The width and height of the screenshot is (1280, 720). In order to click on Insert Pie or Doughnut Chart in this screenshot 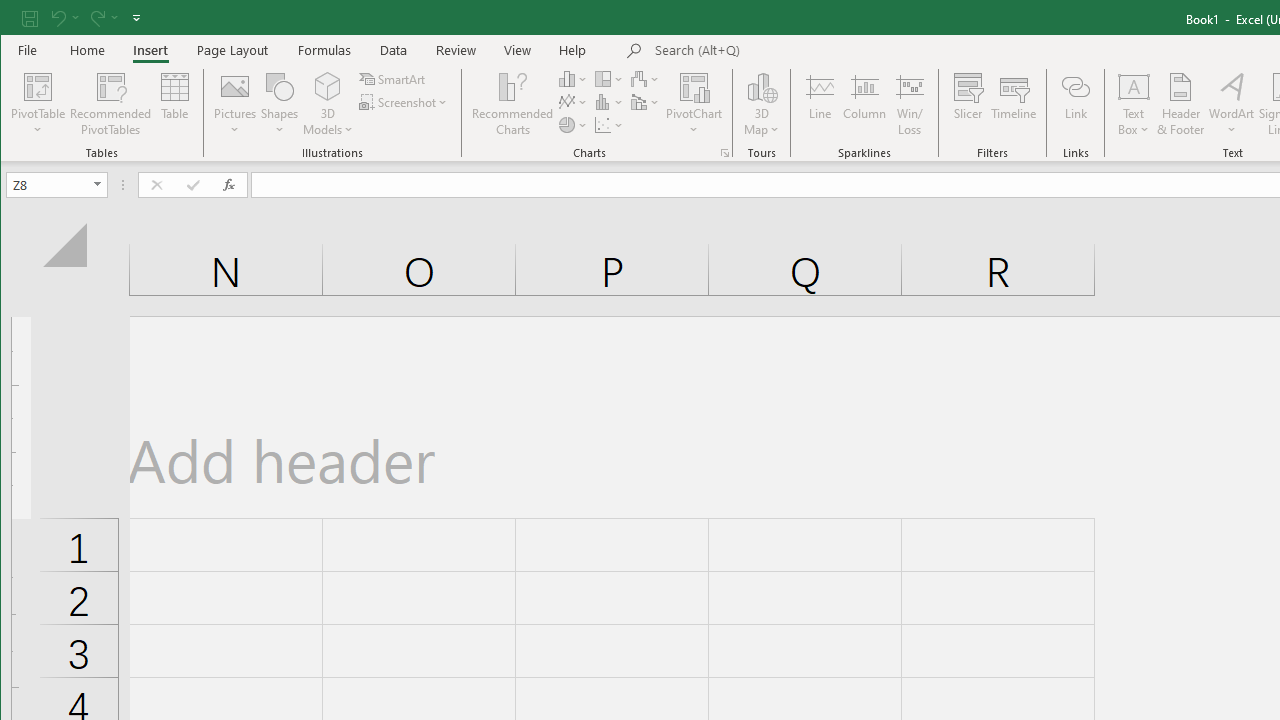, I will do `click(573, 124)`.